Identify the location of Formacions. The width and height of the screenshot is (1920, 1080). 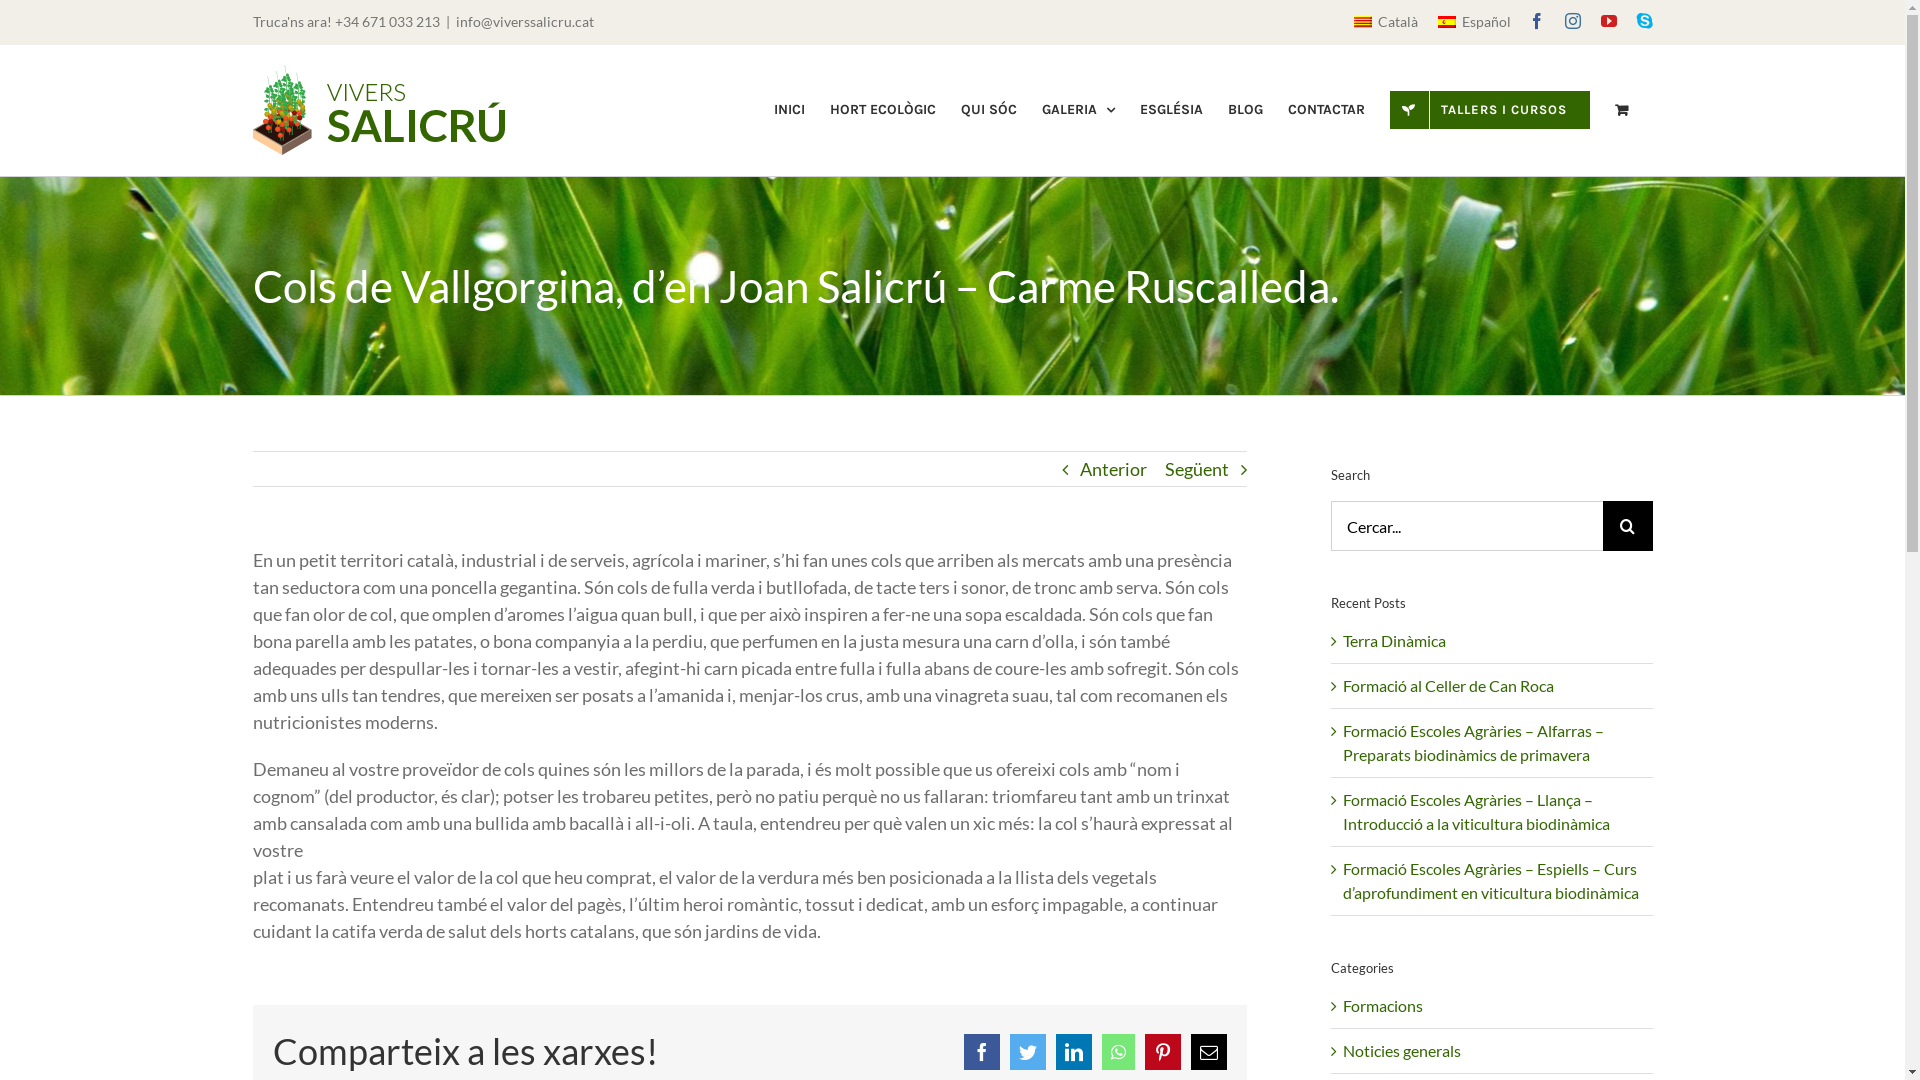
(1492, 1006).